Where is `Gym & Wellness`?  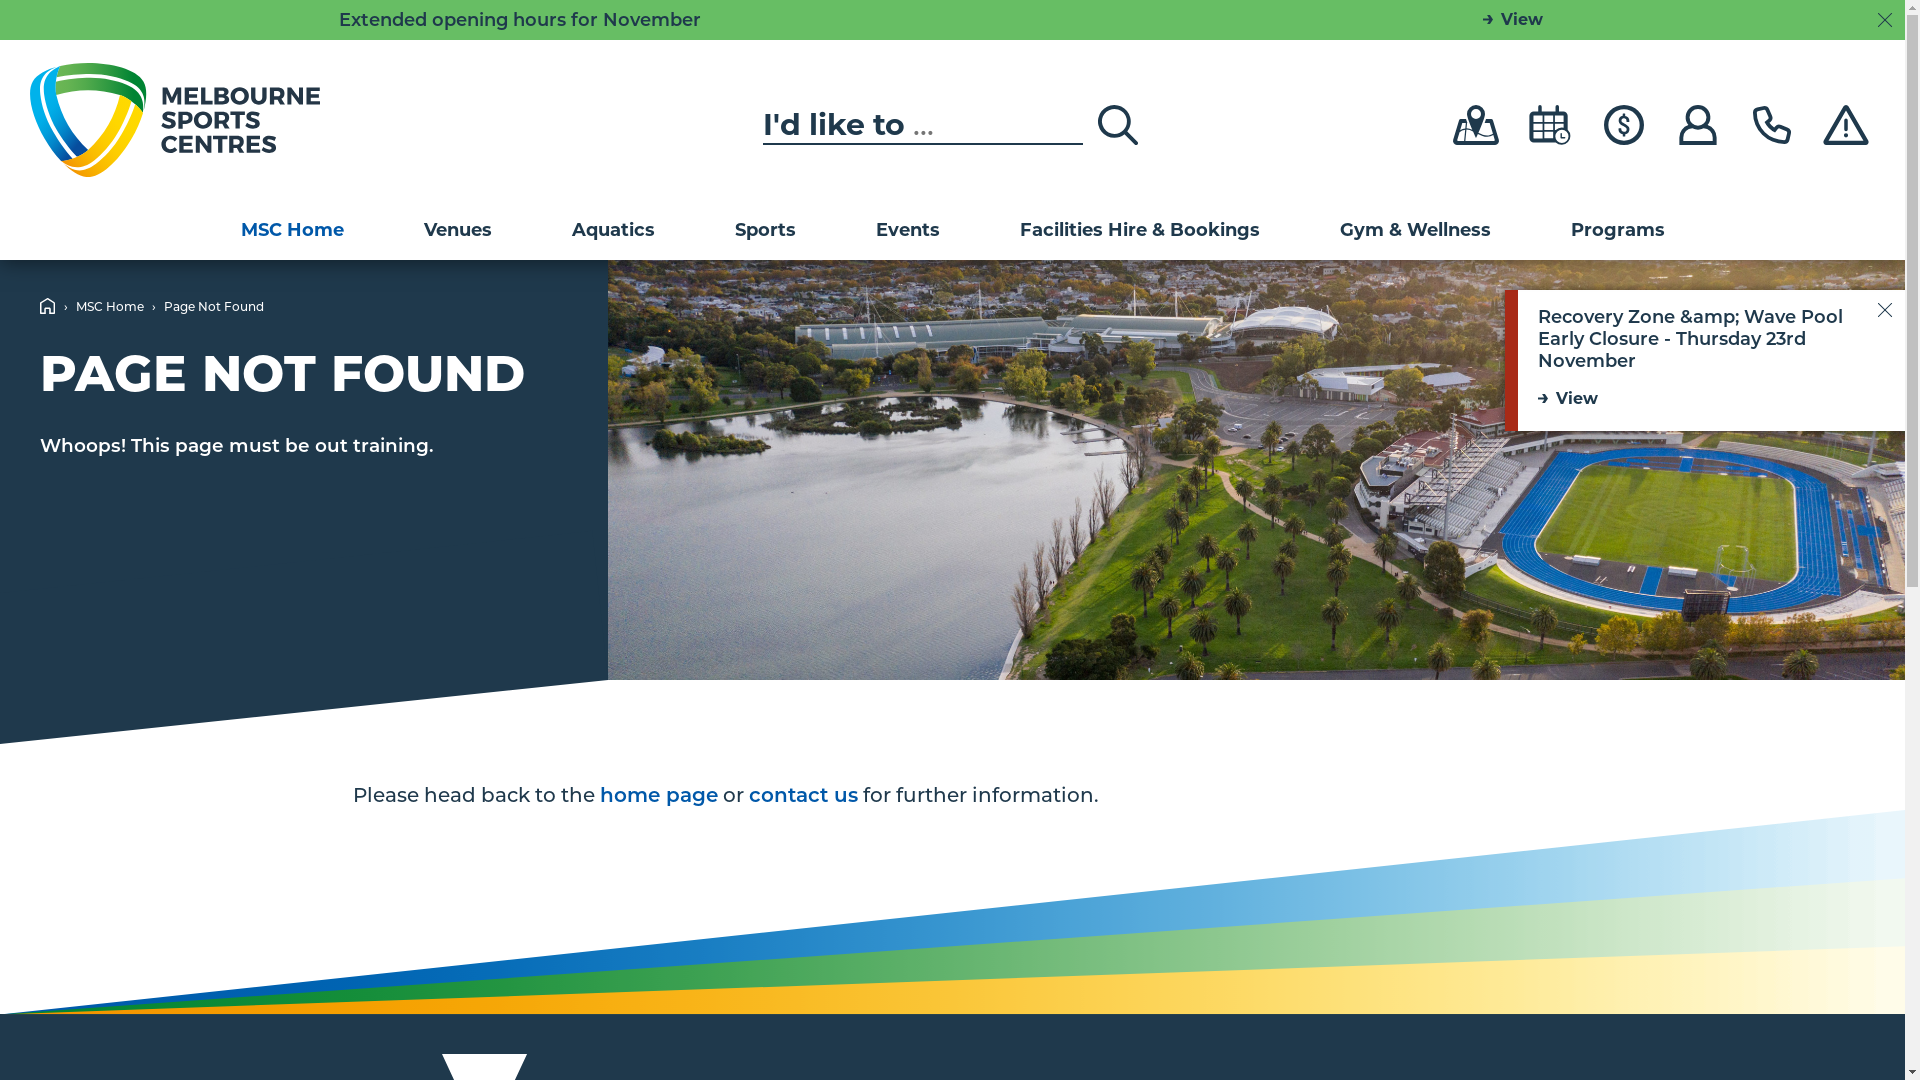
Gym & Wellness is located at coordinates (1416, 230).